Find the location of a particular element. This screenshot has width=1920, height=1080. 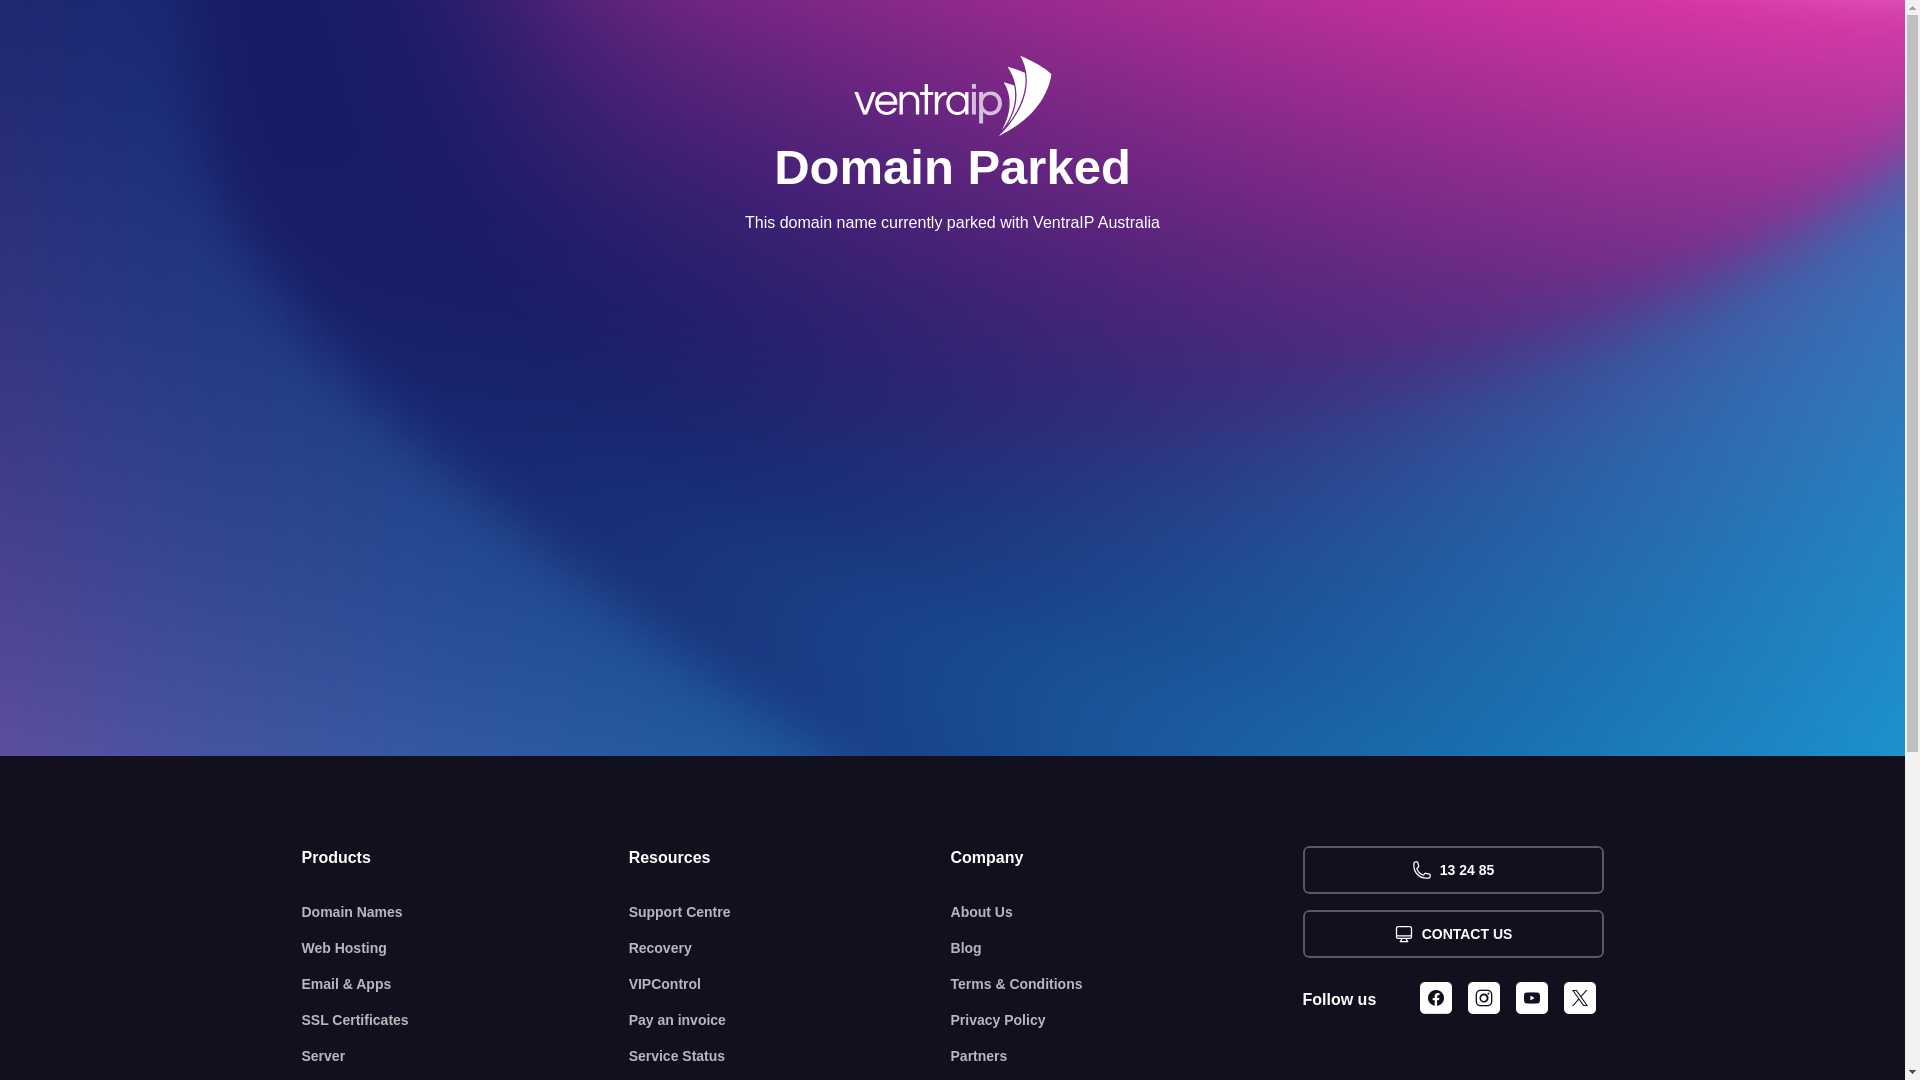

Server is located at coordinates (466, 1056).